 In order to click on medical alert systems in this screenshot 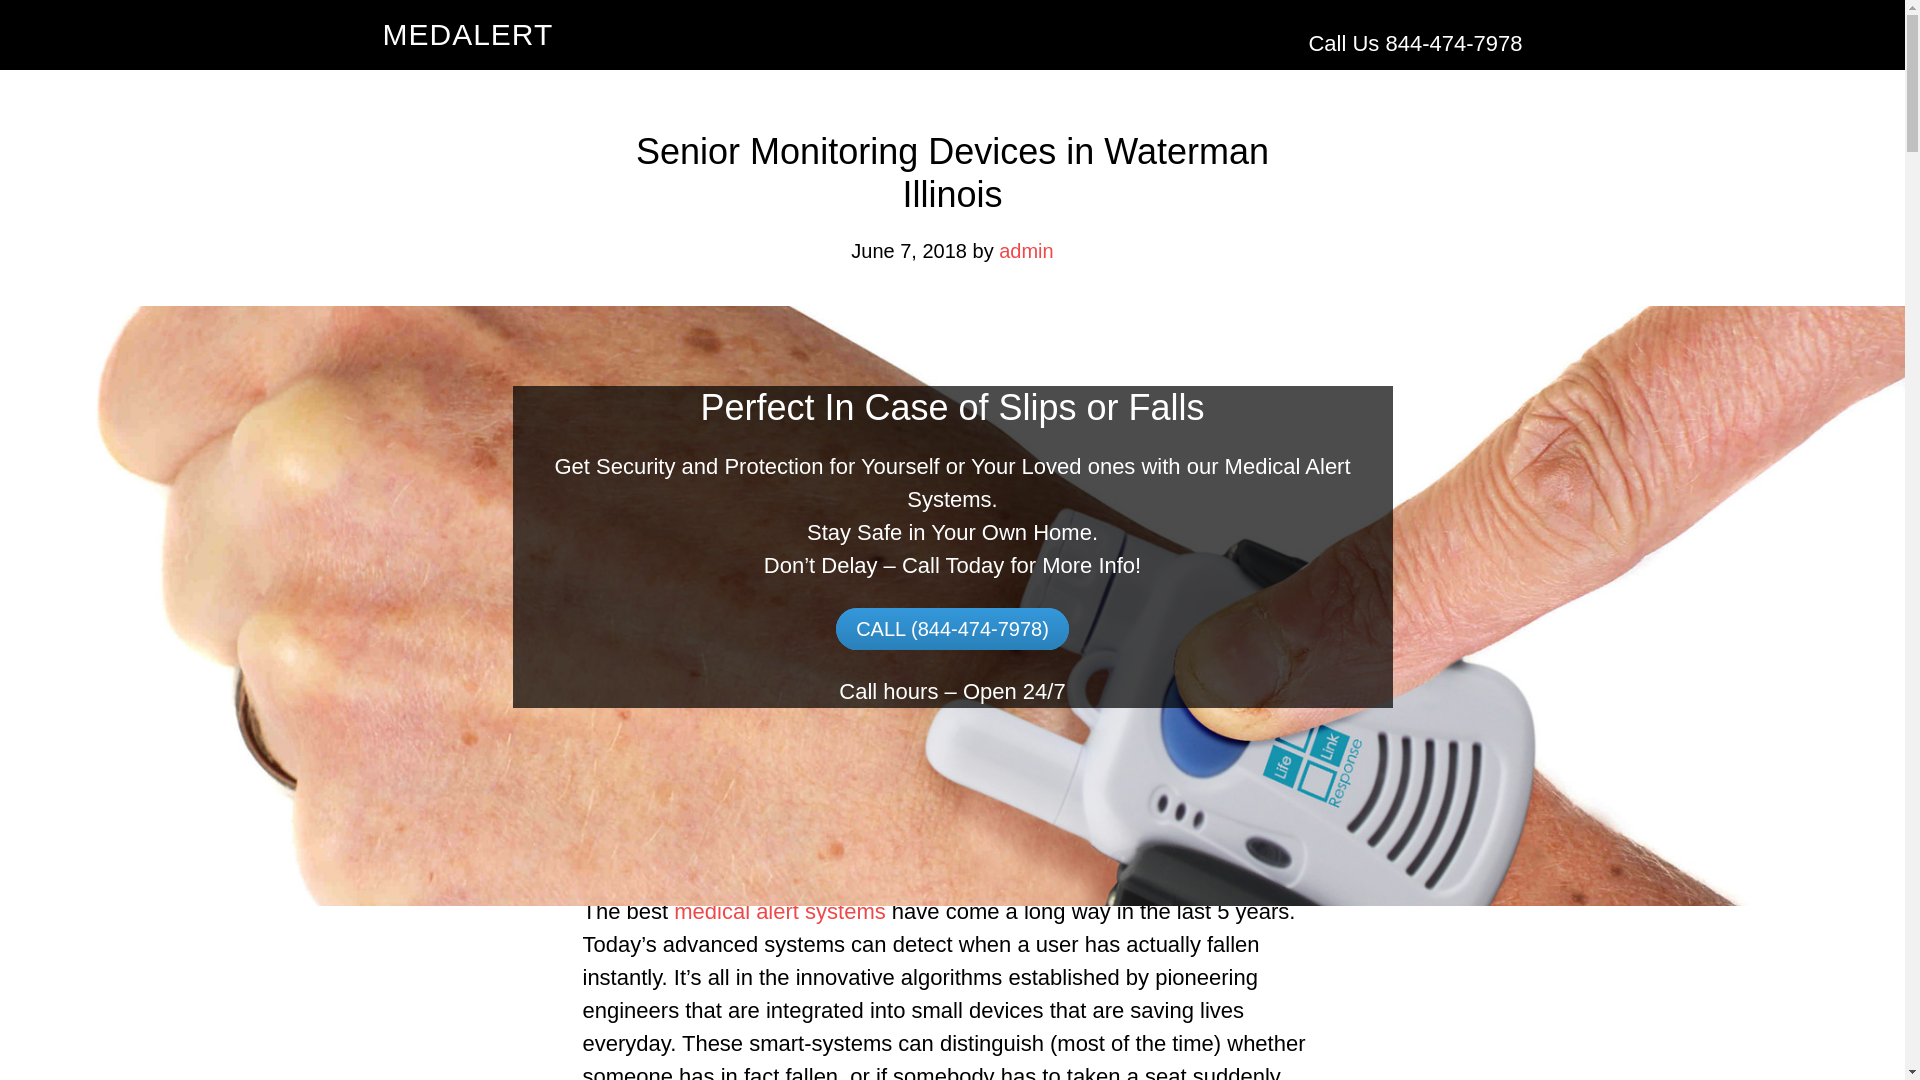, I will do `click(779, 911)`.